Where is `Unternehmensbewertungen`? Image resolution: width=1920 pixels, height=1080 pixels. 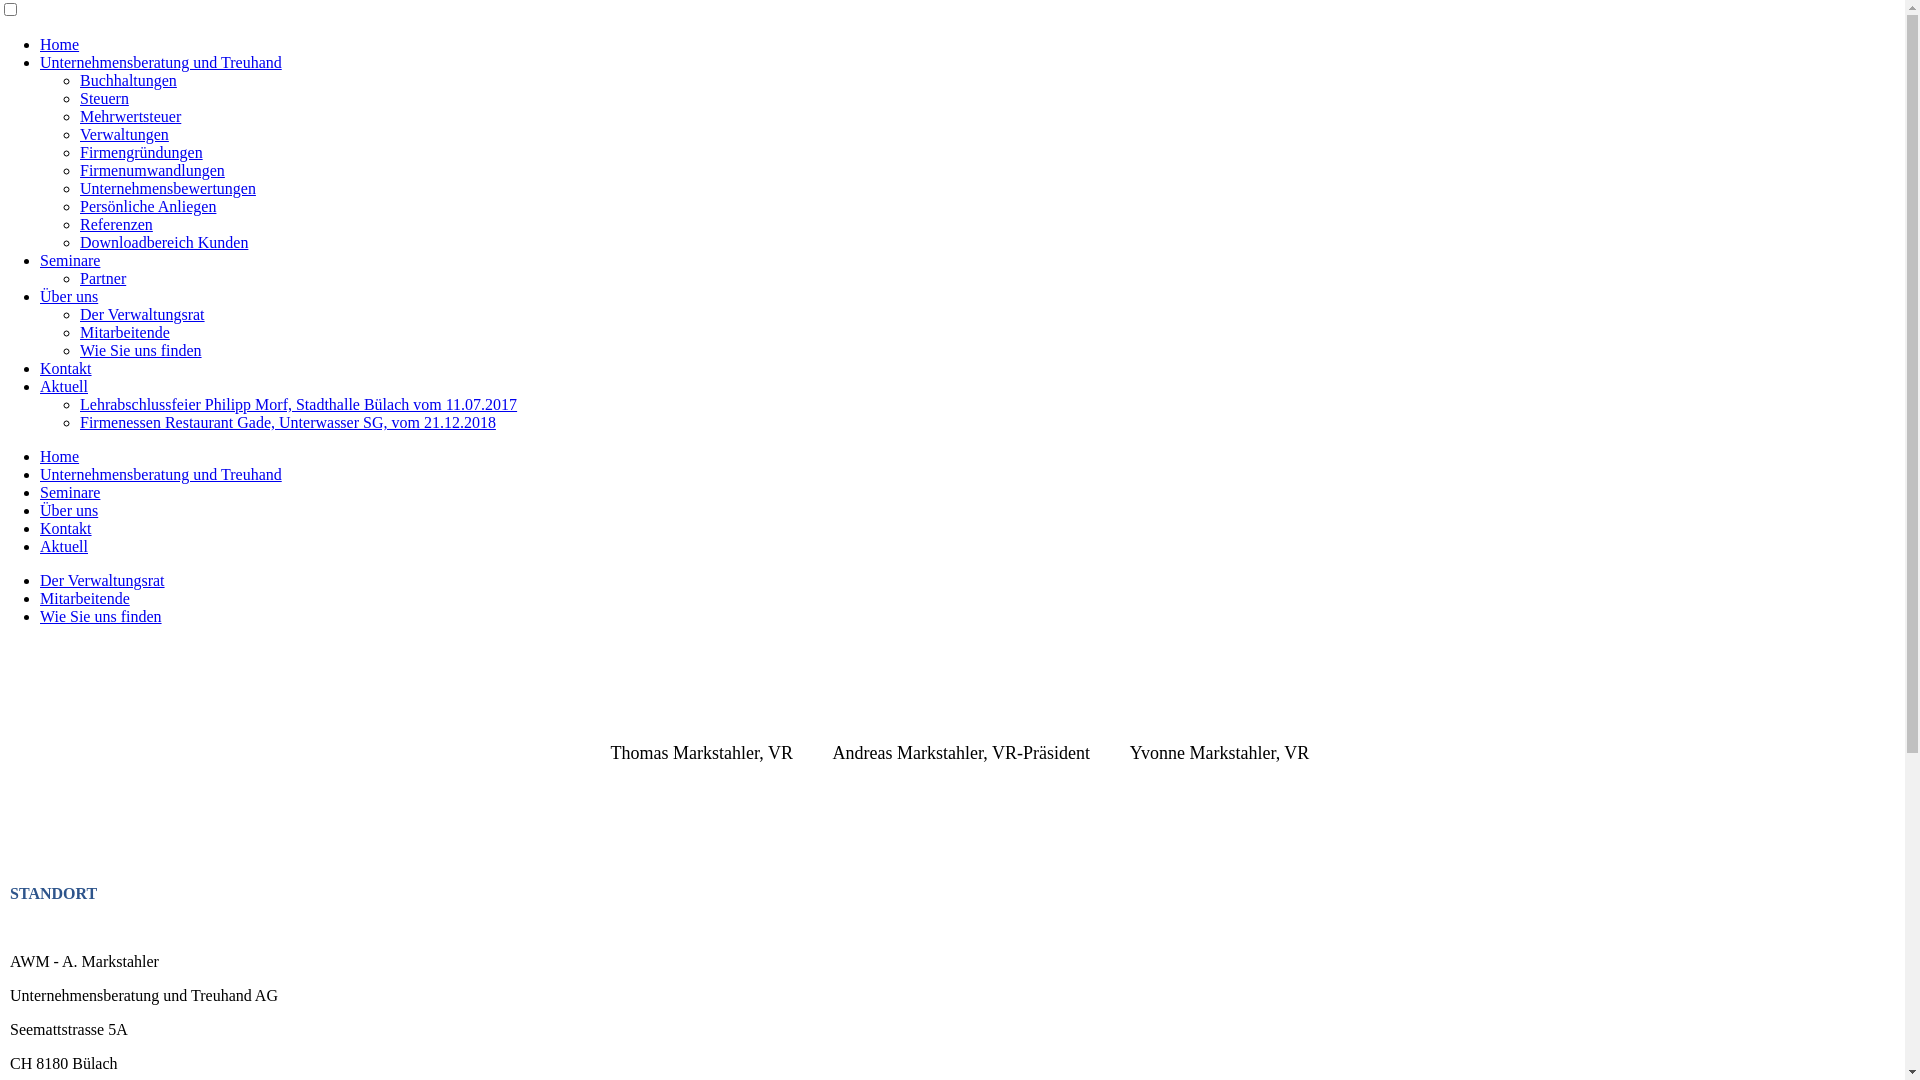
Unternehmensbewertungen is located at coordinates (168, 188).